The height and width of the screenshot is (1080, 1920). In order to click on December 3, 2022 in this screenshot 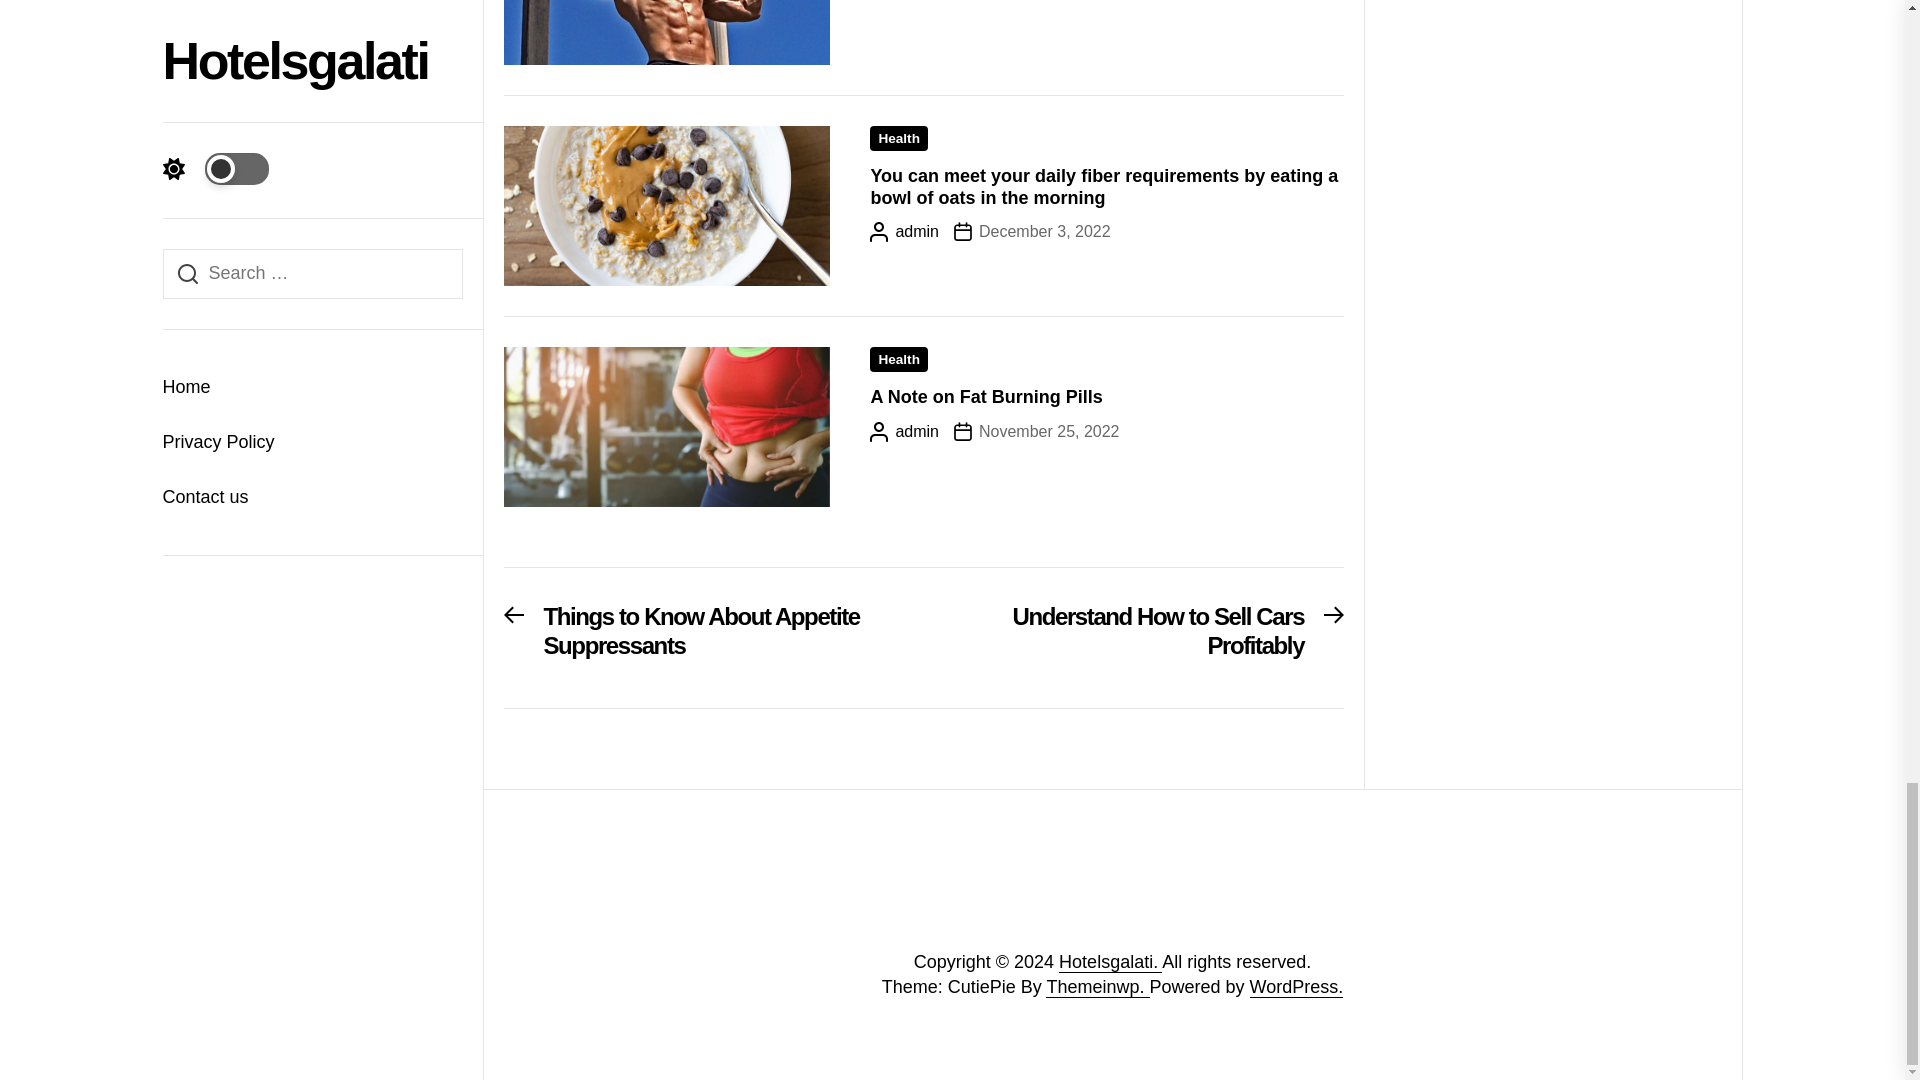, I will do `click(1032, 232)`.